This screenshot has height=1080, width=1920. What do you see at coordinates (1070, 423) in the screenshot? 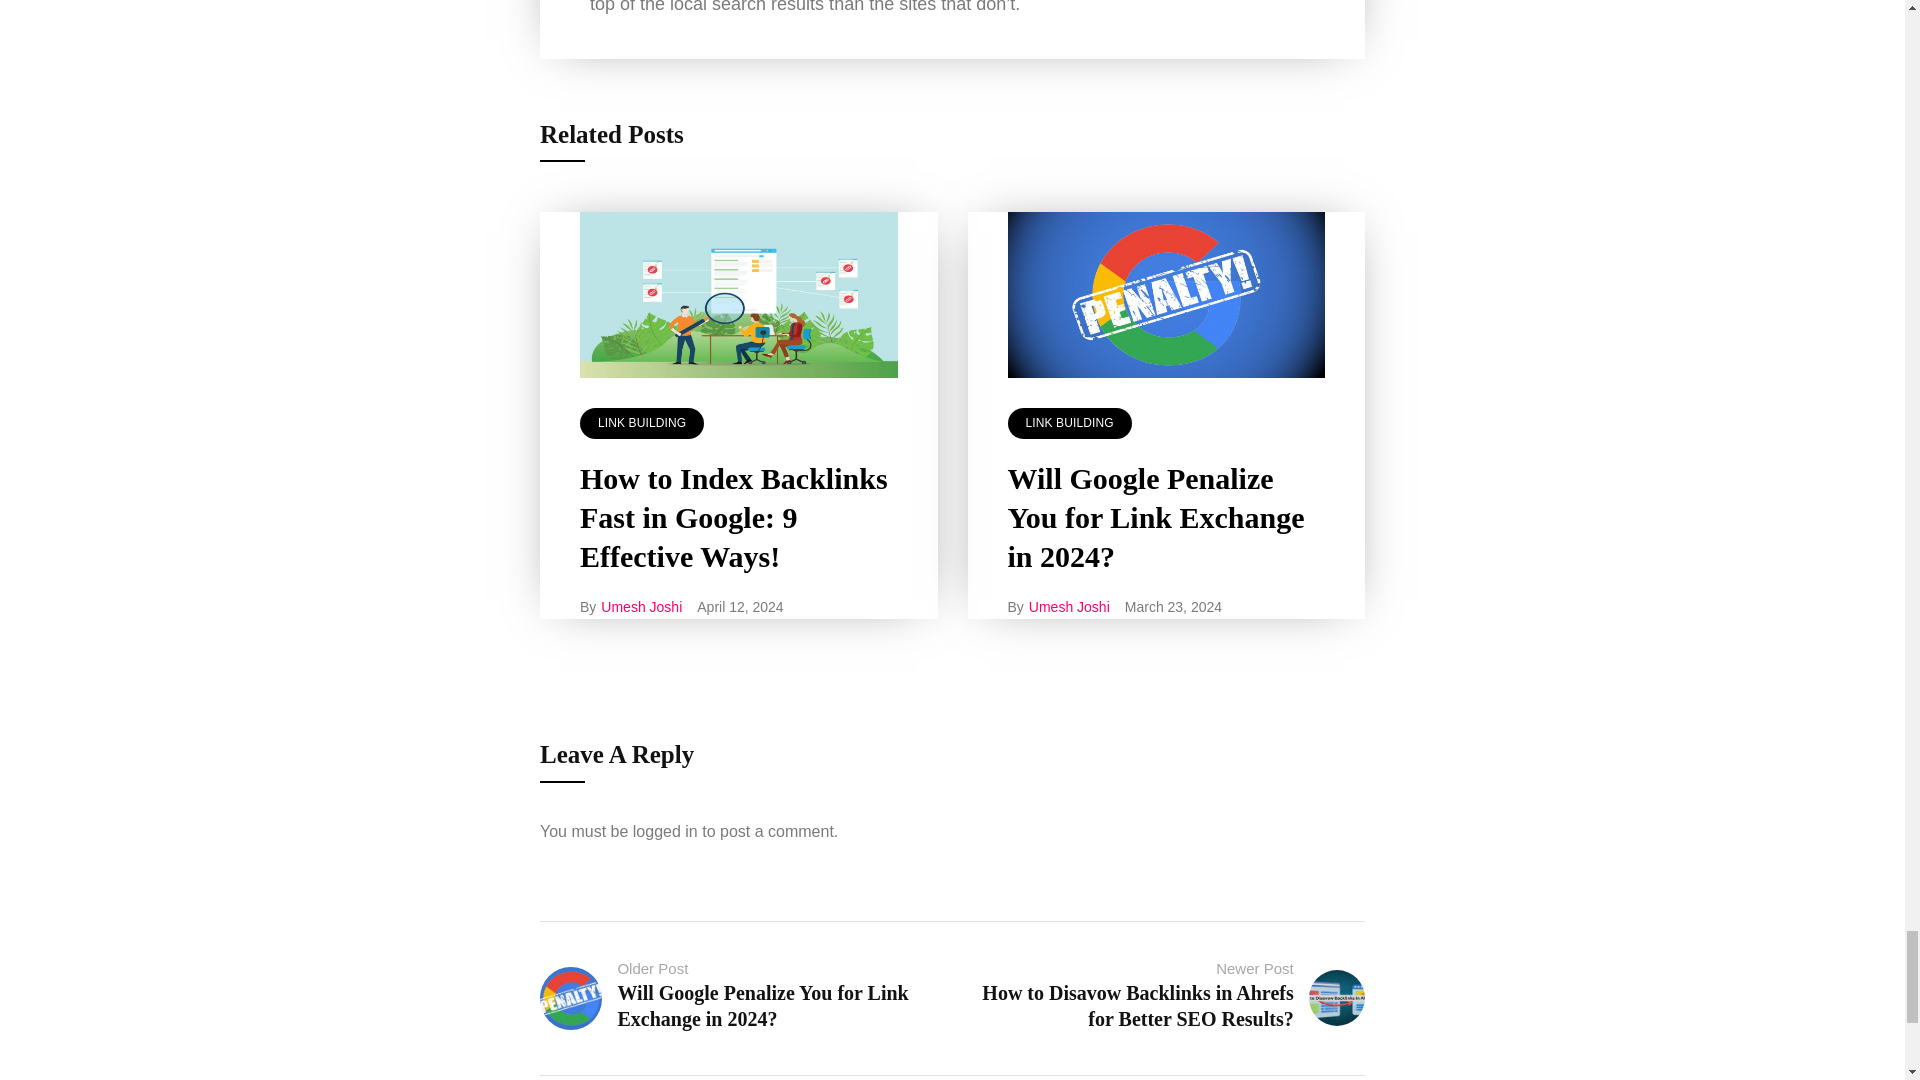
I see `LINK BUILDING` at bounding box center [1070, 423].